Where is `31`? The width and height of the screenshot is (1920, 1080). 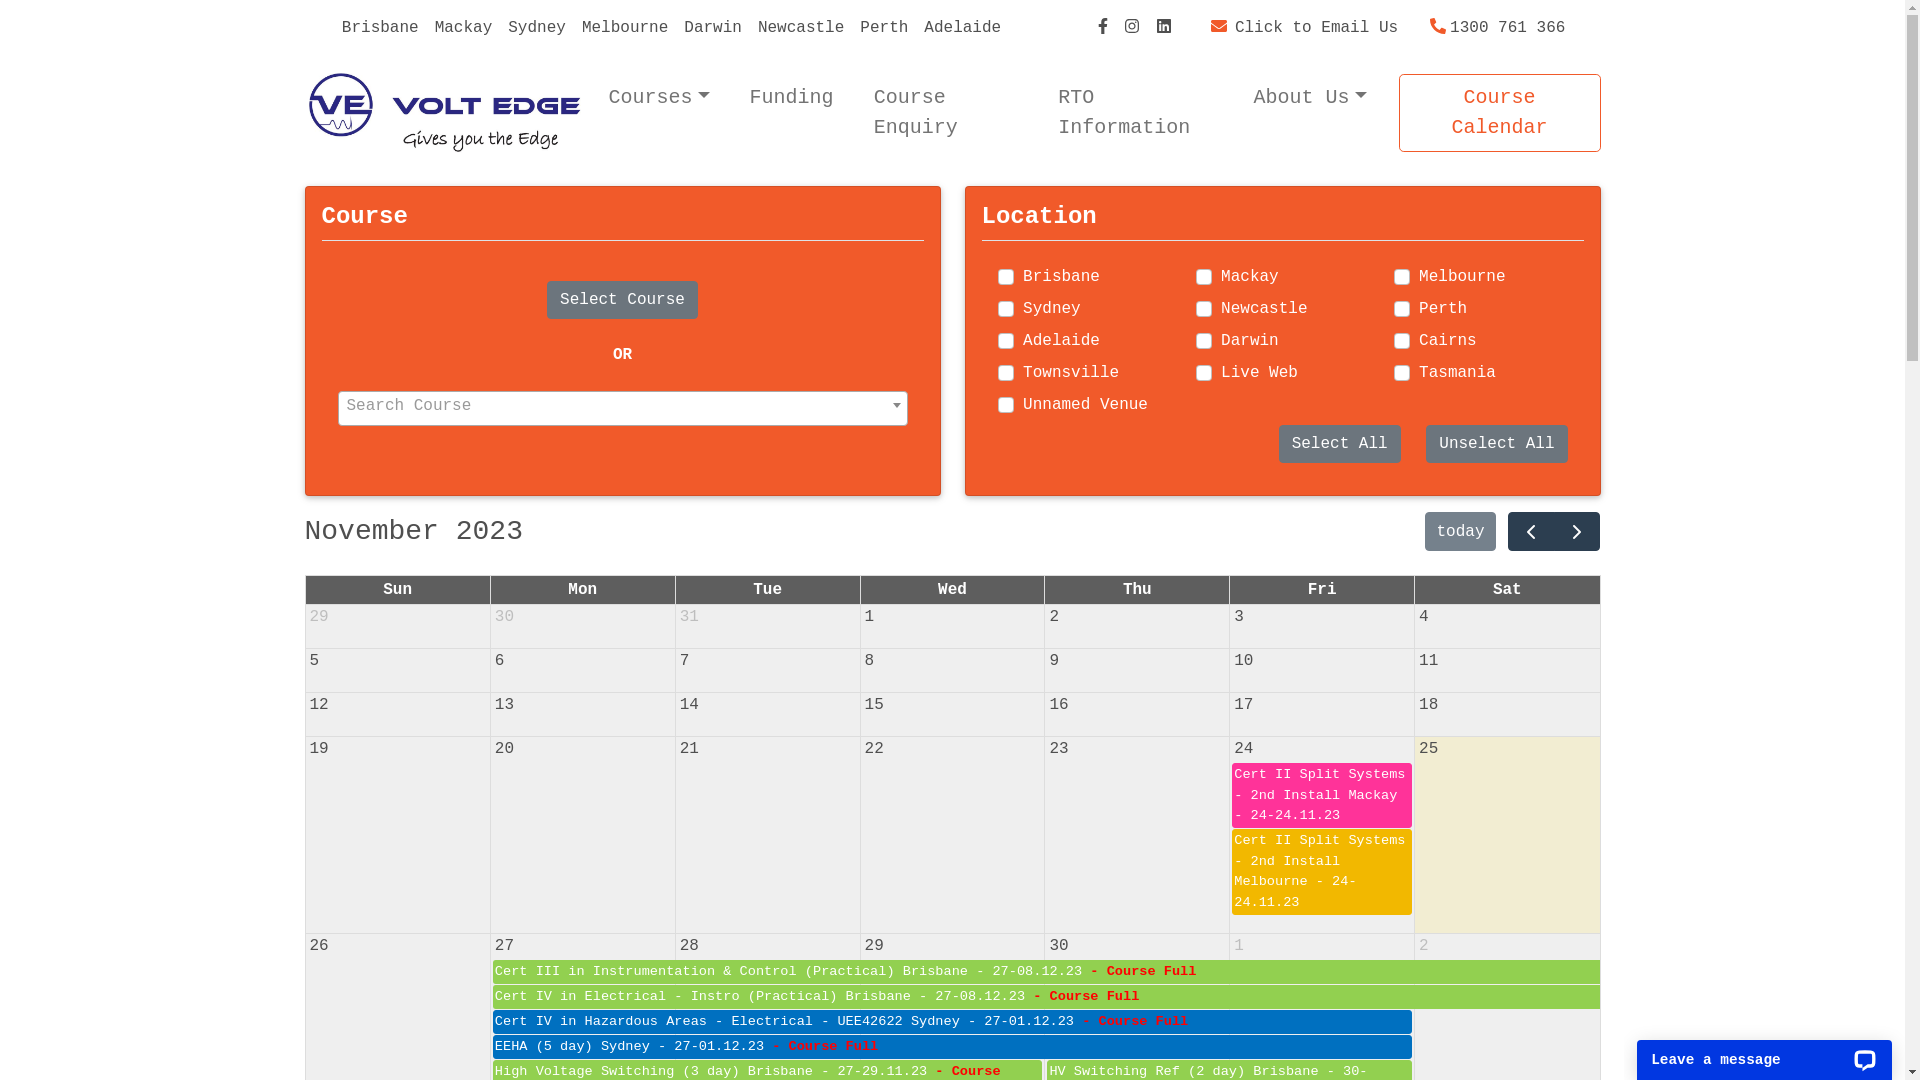
31 is located at coordinates (690, 617).